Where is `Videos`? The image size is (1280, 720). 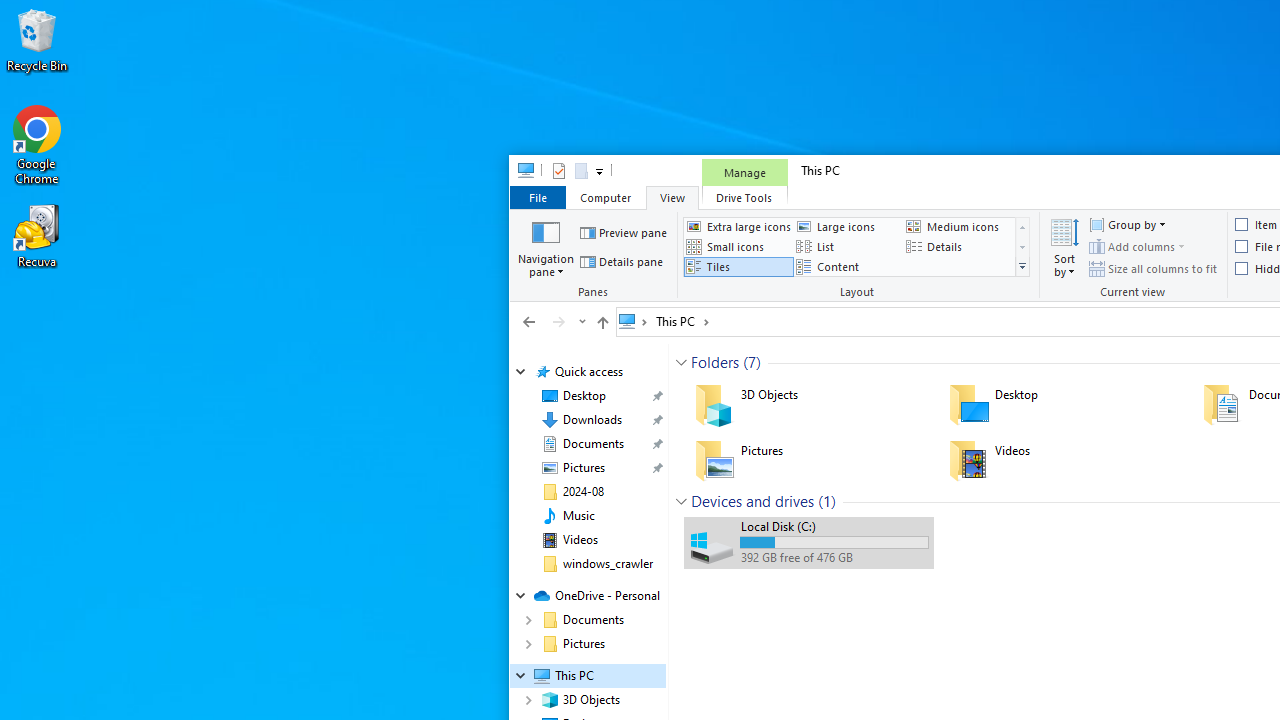 Videos is located at coordinates (580, 540).